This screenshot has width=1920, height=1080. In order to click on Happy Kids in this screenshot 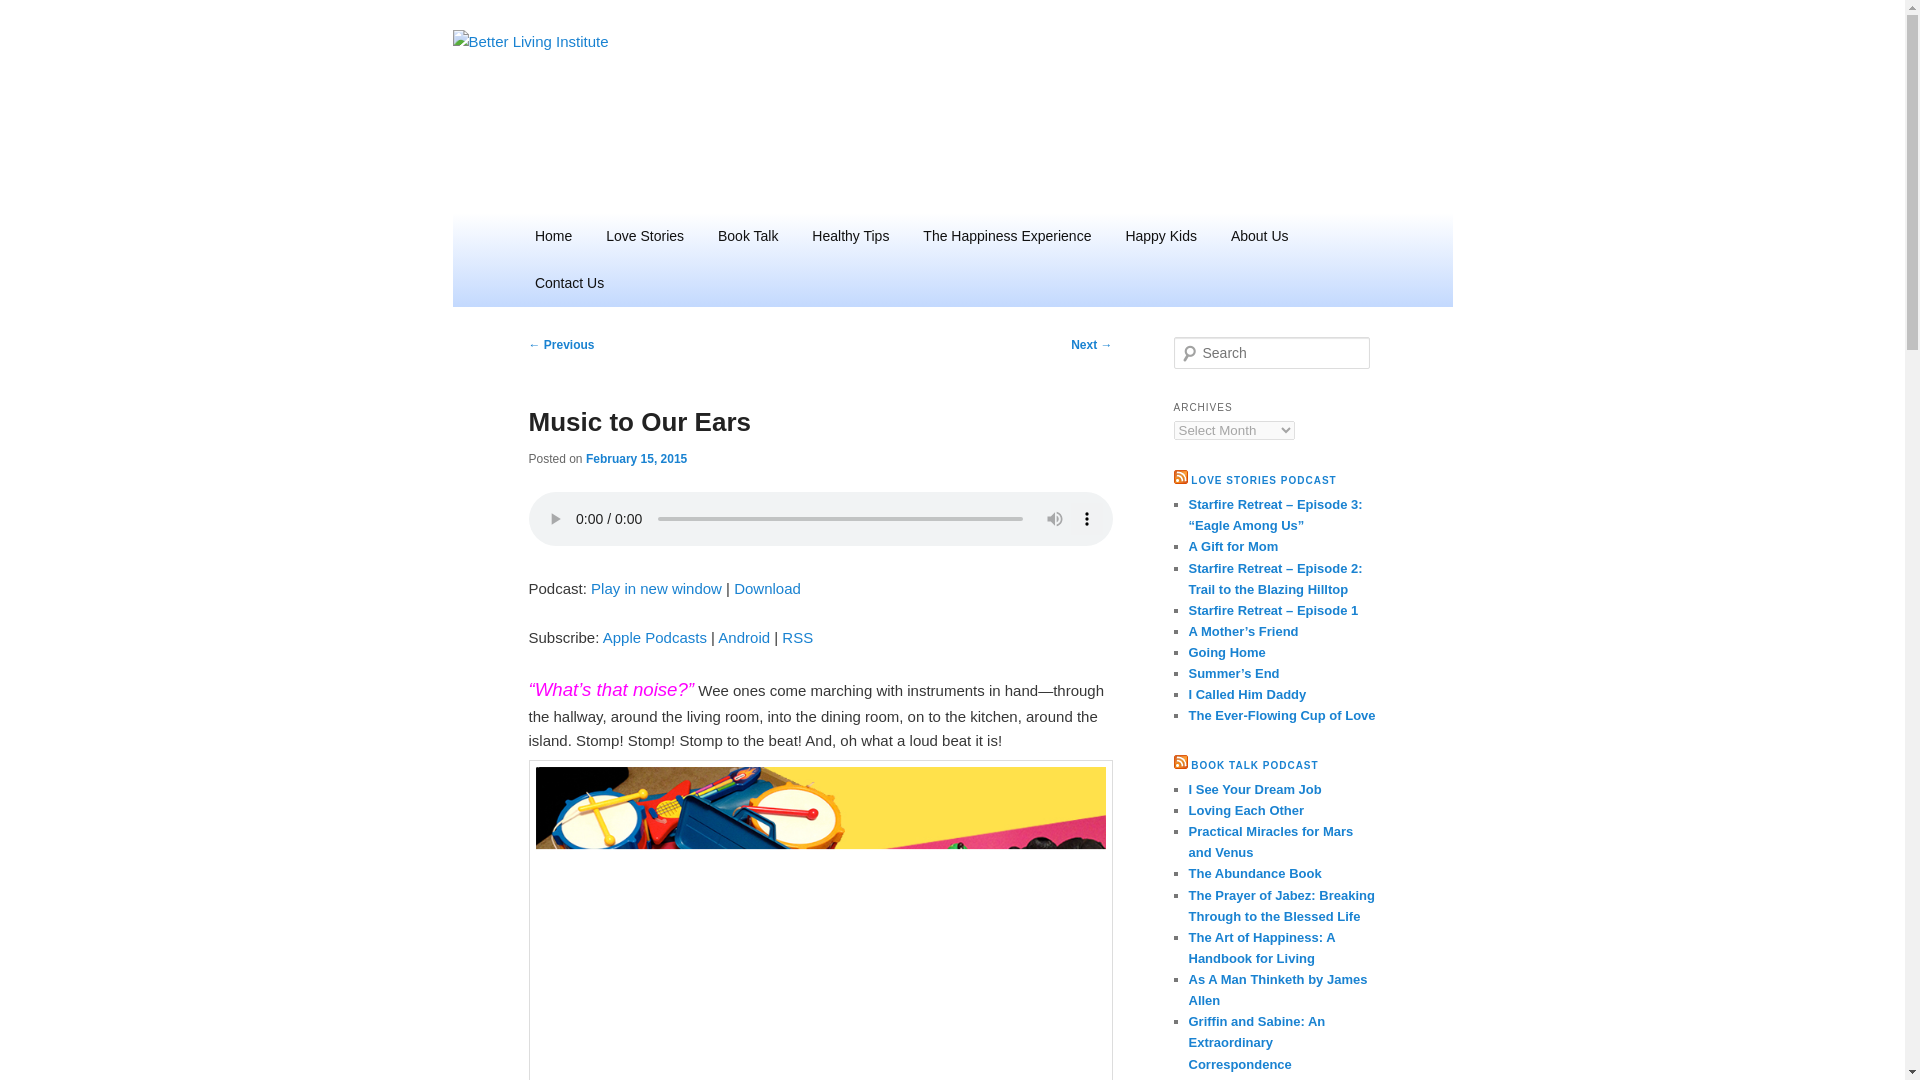, I will do `click(1160, 236)`.